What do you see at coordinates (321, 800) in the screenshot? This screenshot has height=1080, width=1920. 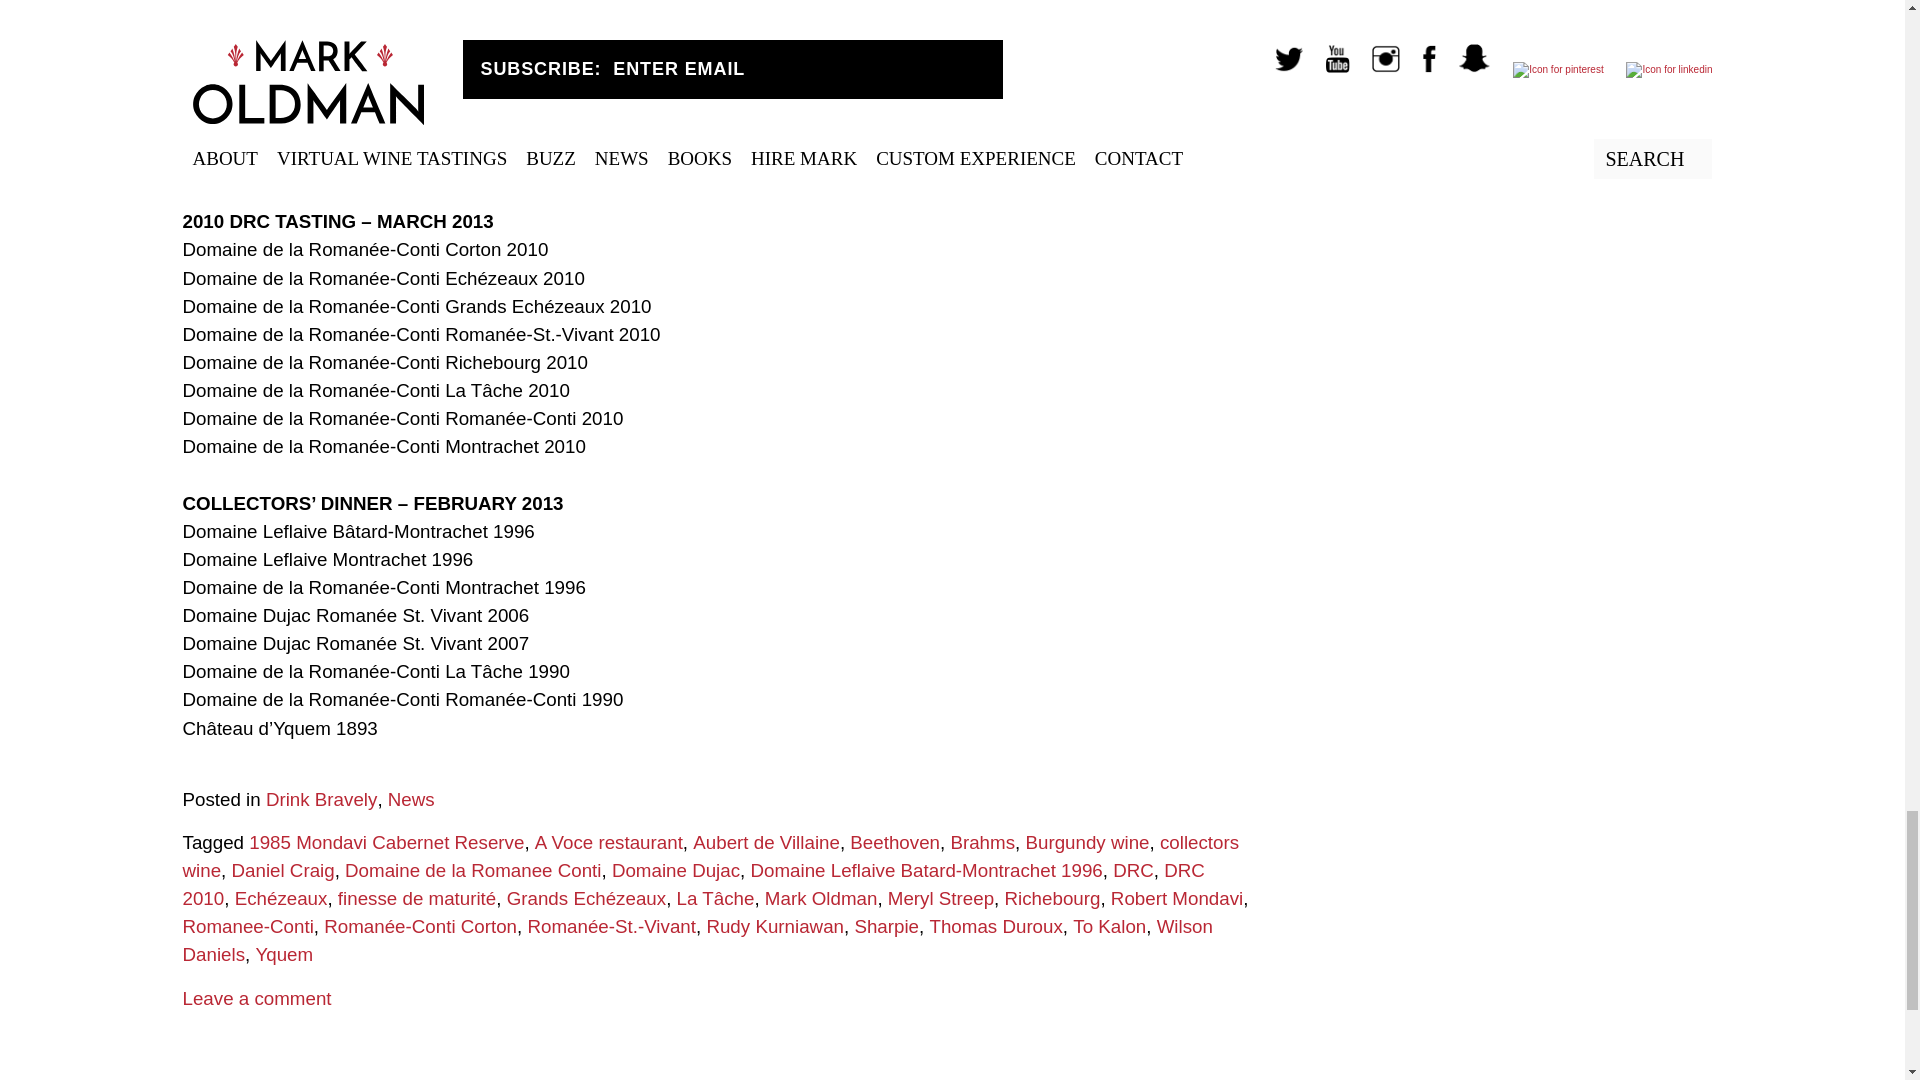 I see `Drink Bravely` at bounding box center [321, 800].